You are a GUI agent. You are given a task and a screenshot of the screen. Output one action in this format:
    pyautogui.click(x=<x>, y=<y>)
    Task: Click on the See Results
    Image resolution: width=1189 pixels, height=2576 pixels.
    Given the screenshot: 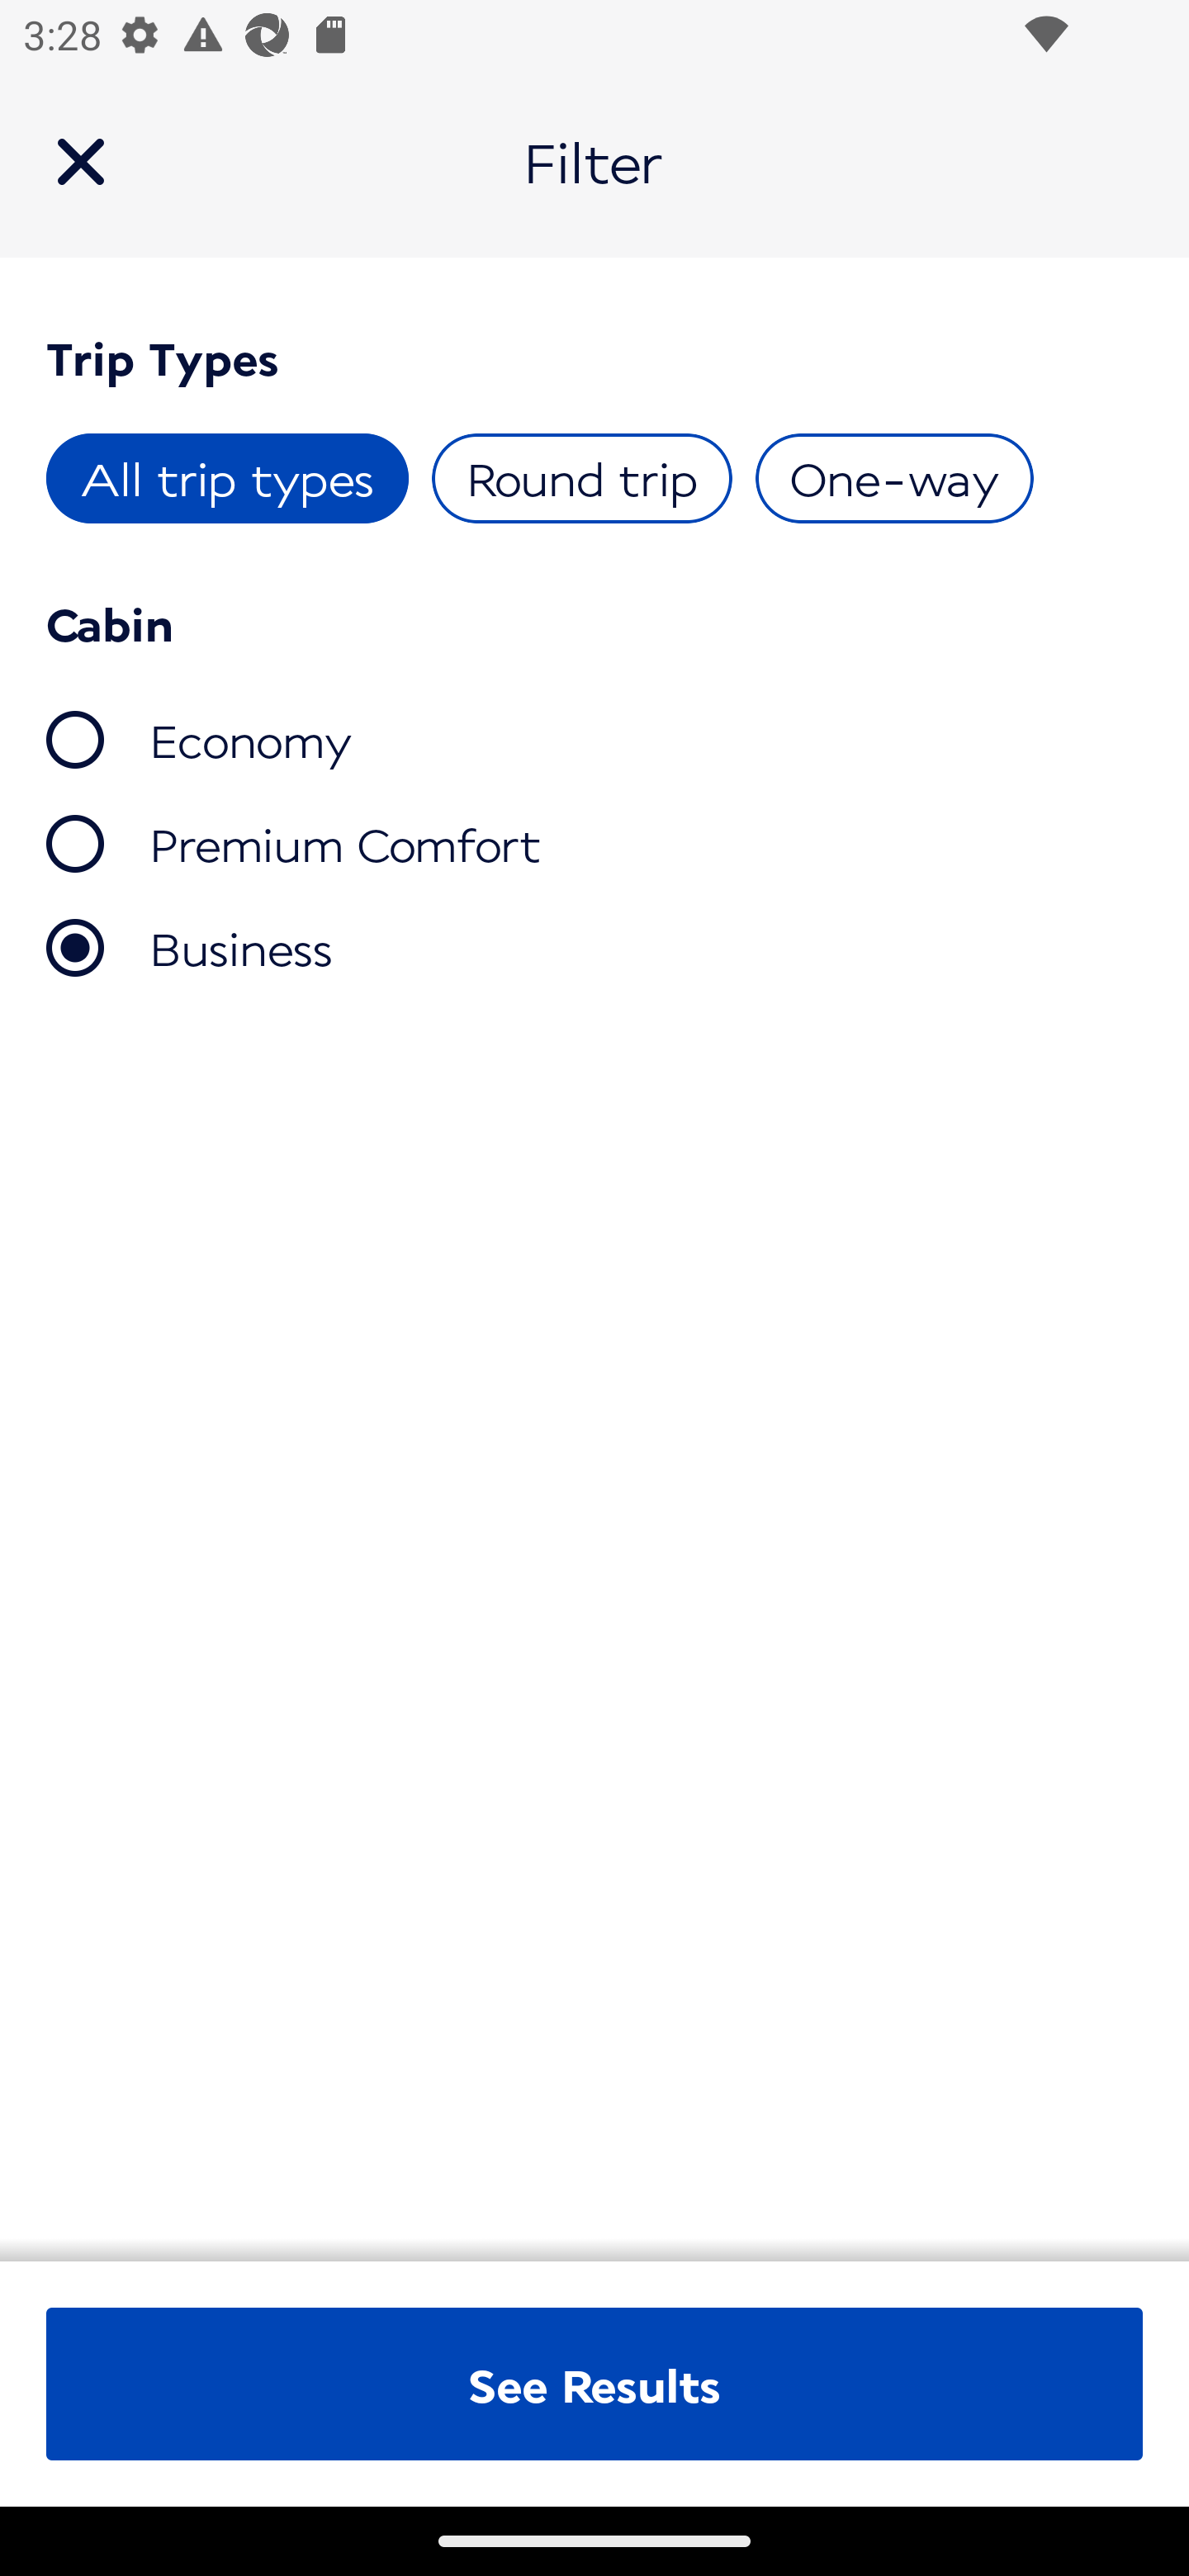 What is the action you would take?
    pyautogui.click(x=594, y=2384)
    